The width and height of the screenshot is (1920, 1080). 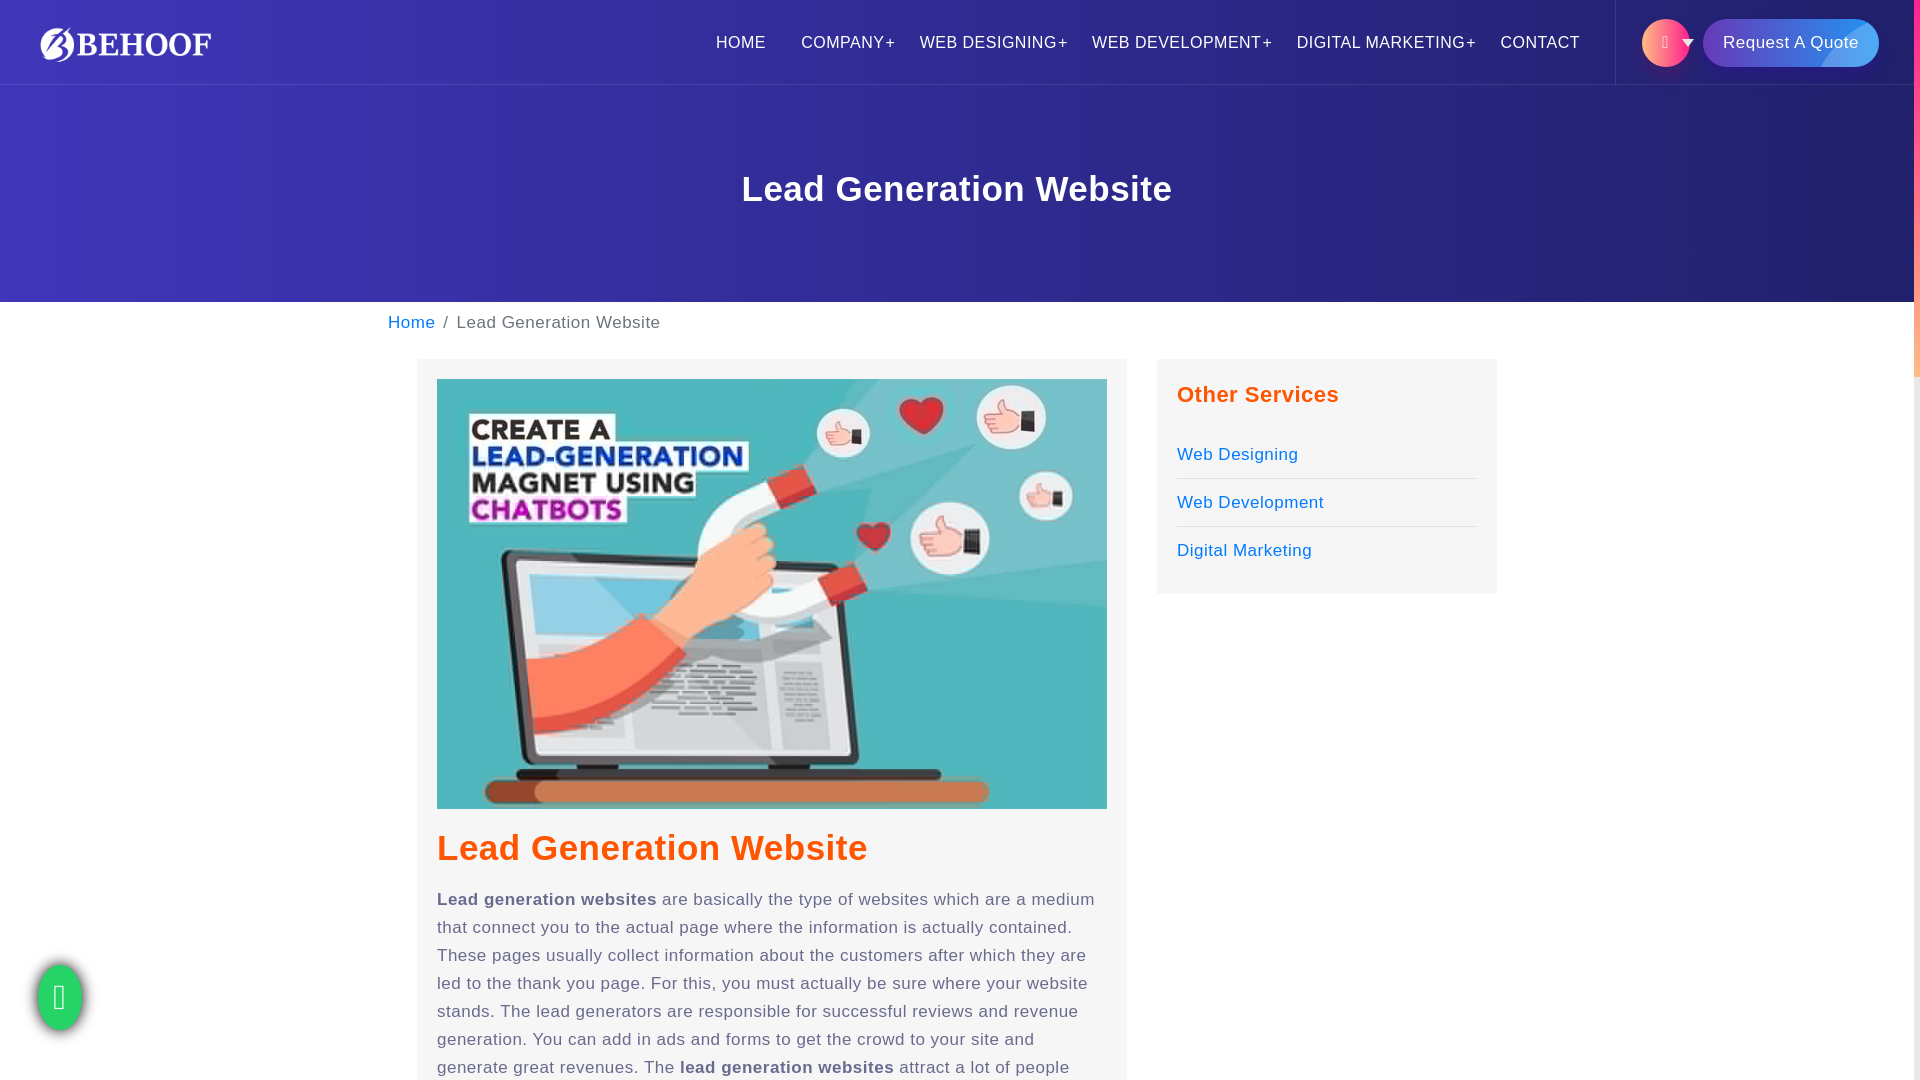 What do you see at coordinates (842, 42) in the screenshot?
I see `COMPANY` at bounding box center [842, 42].